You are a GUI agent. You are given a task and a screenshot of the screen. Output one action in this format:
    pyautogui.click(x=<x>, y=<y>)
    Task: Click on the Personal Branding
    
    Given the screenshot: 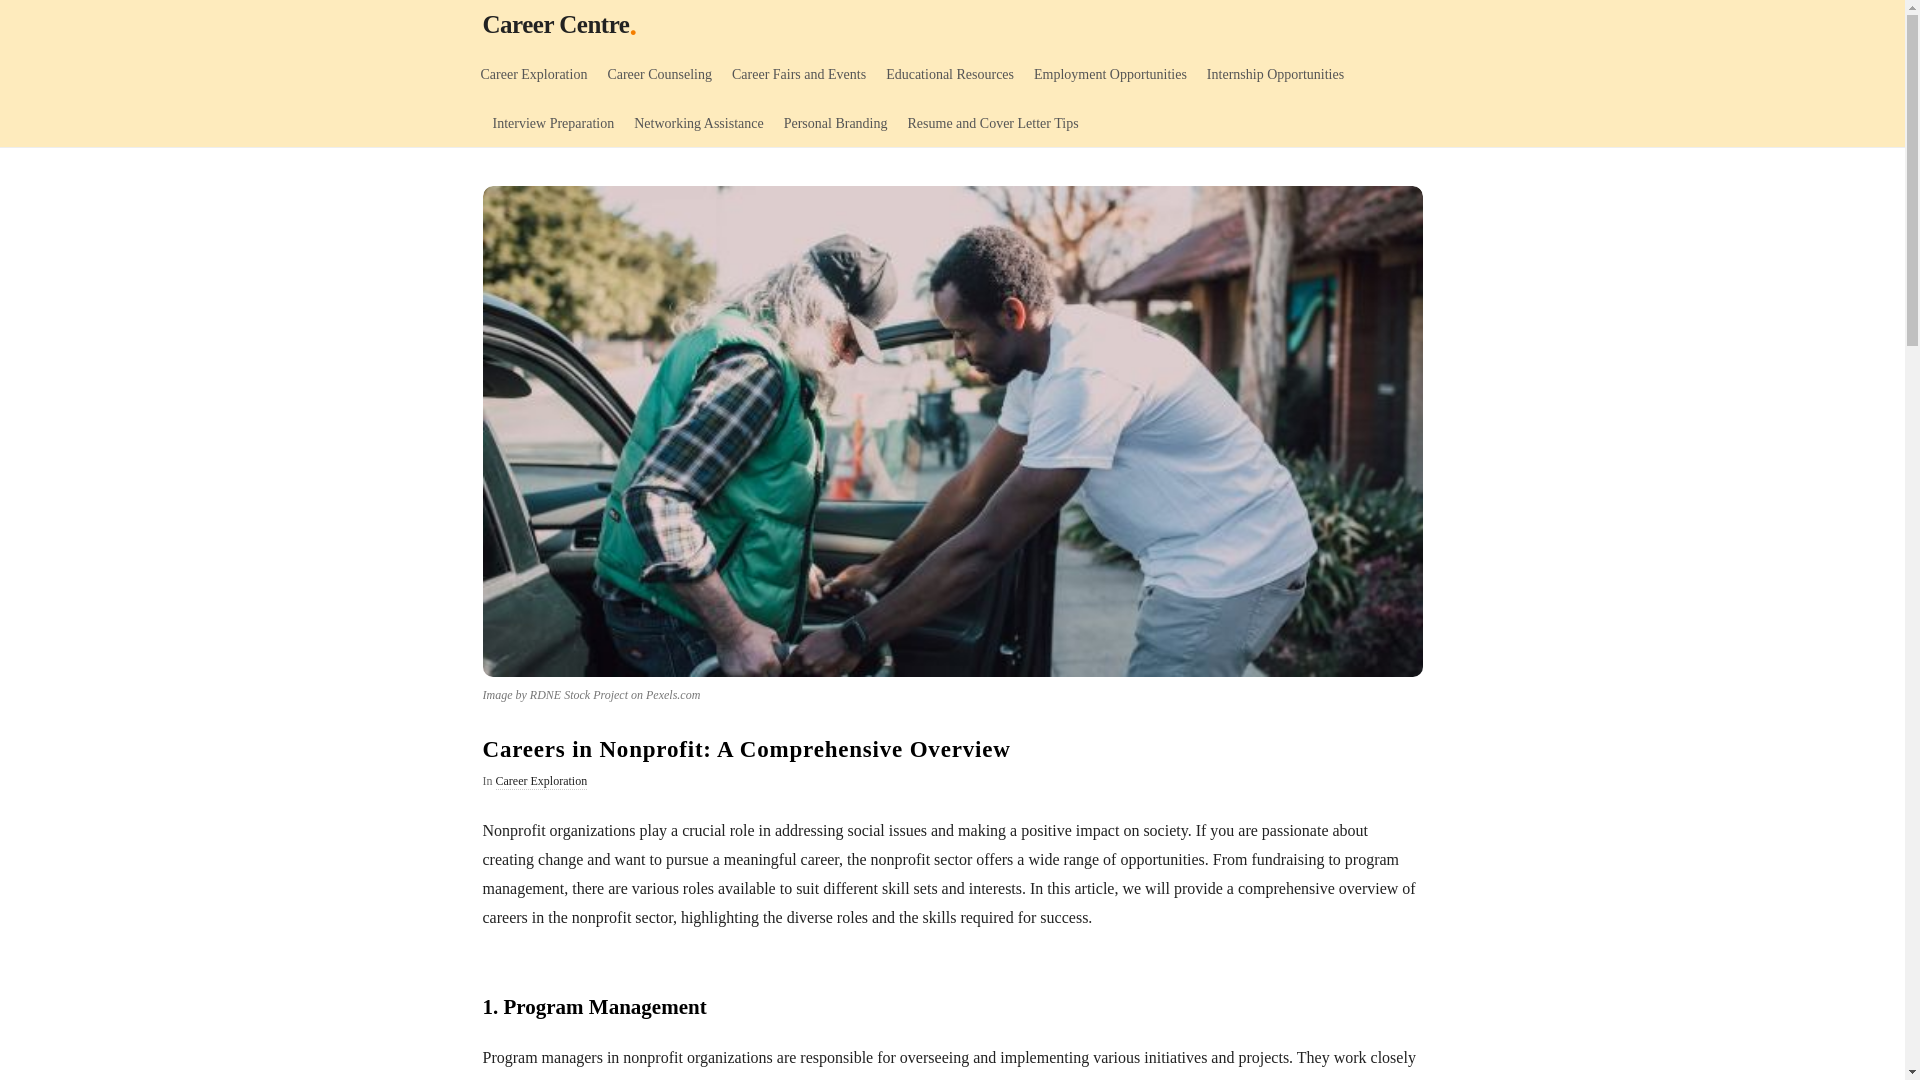 What is the action you would take?
    pyautogui.click(x=836, y=122)
    